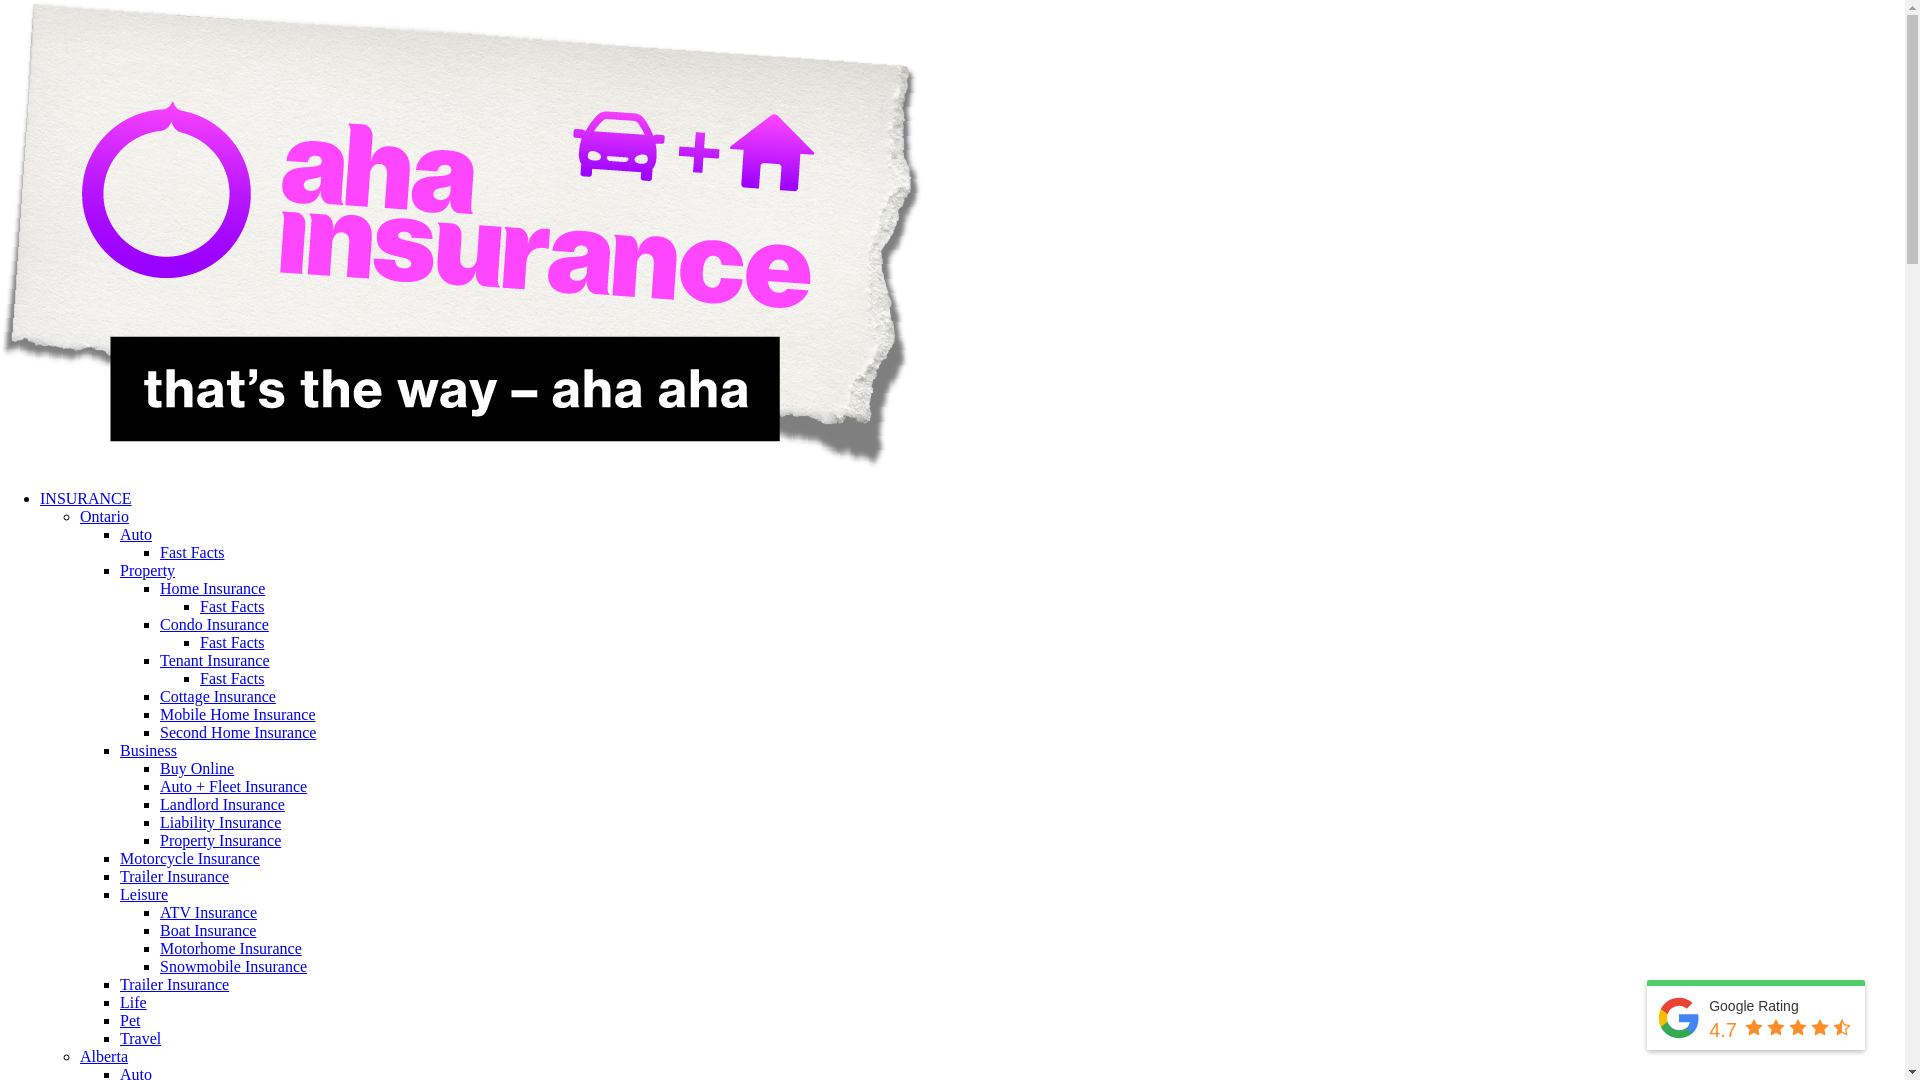 This screenshot has height=1080, width=1920. What do you see at coordinates (144, 894) in the screenshot?
I see `Leisure` at bounding box center [144, 894].